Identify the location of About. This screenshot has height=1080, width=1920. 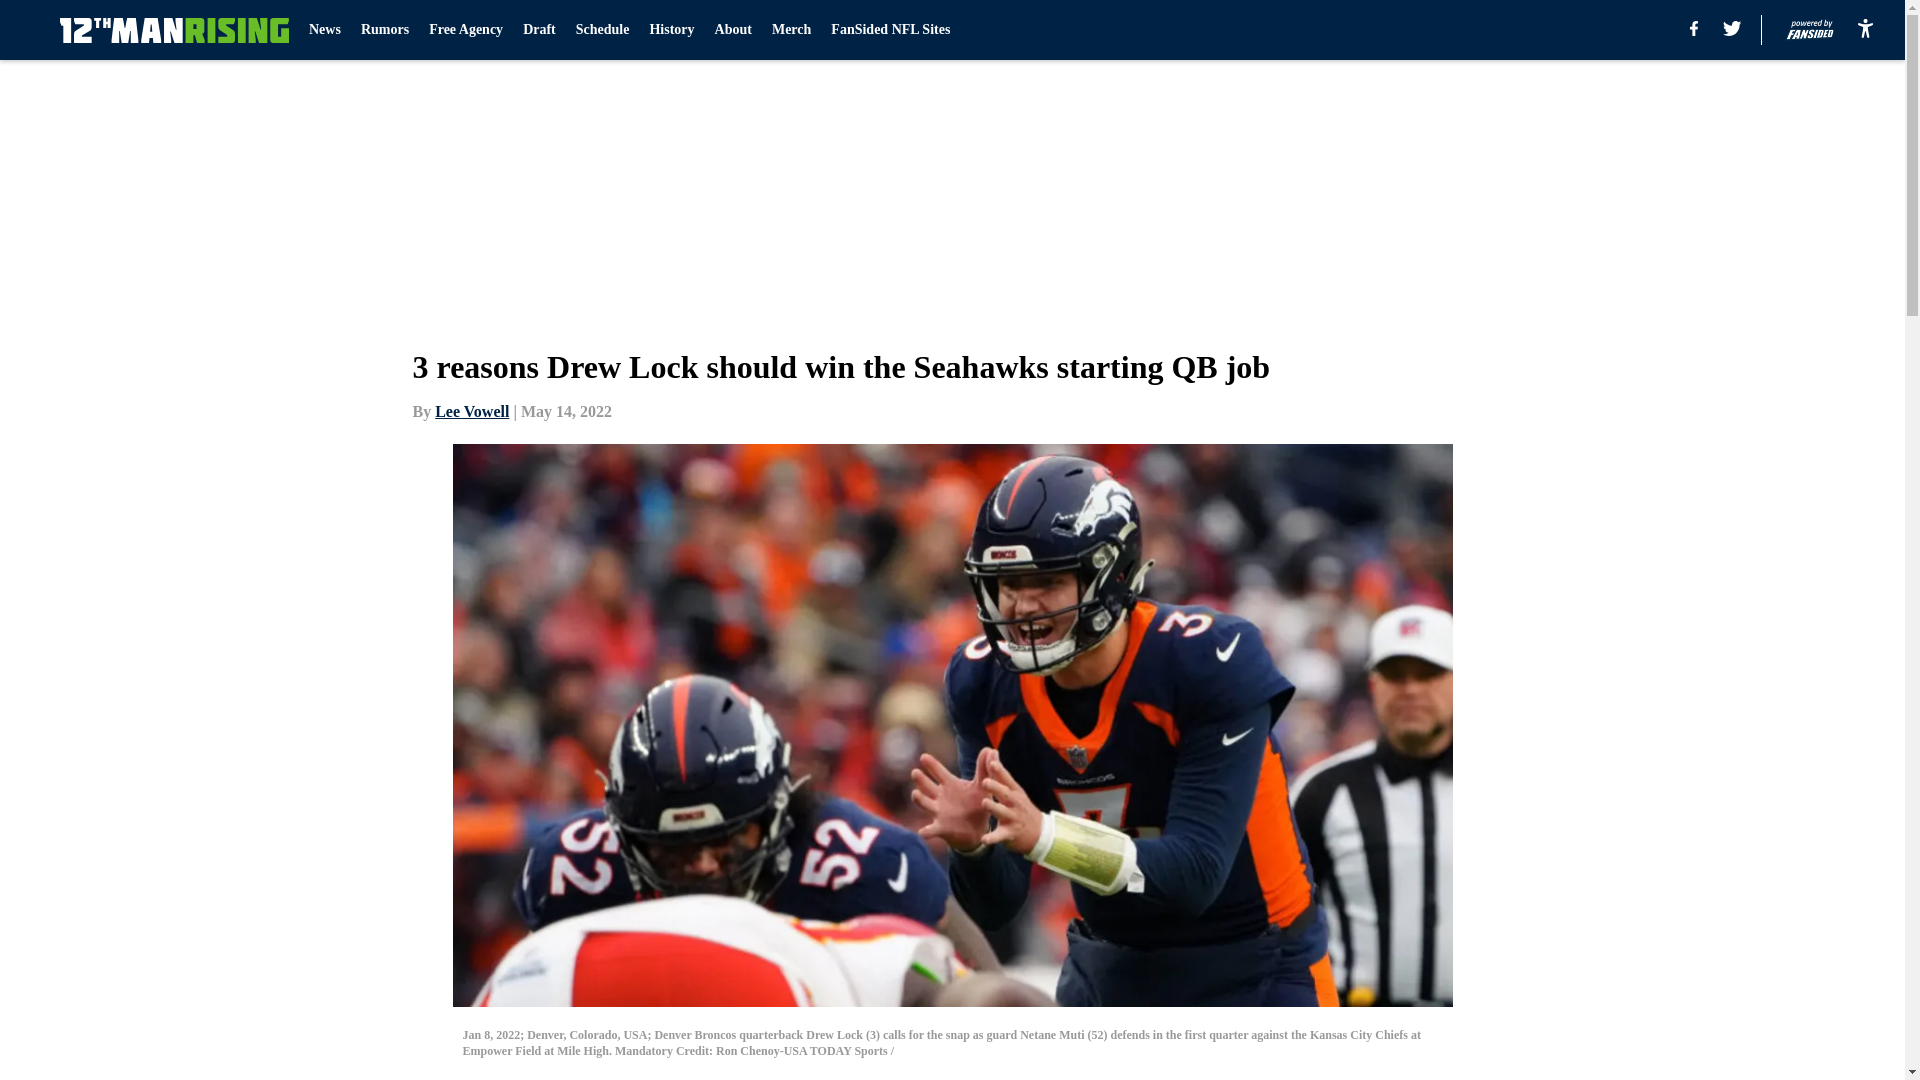
(733, 30).